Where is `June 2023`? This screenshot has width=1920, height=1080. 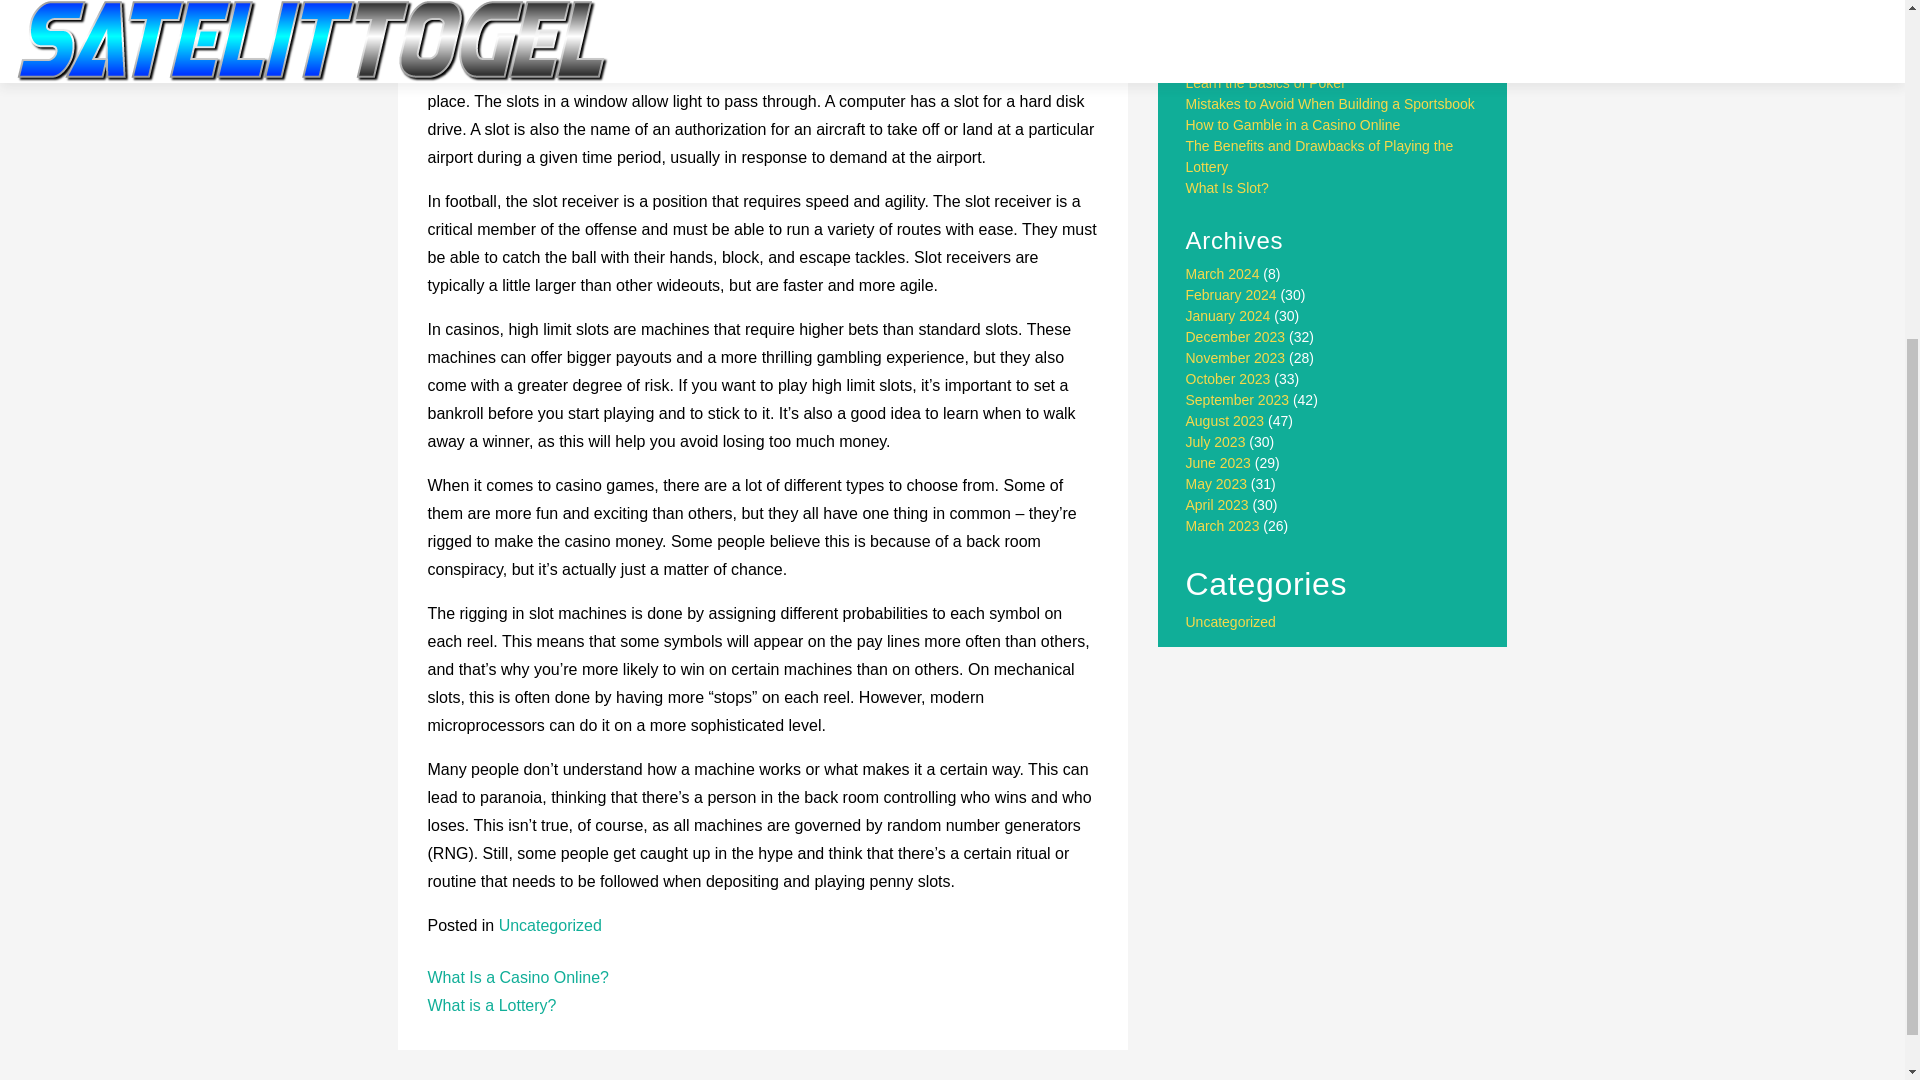
June 2023 is located at coordinates (1218, 462).